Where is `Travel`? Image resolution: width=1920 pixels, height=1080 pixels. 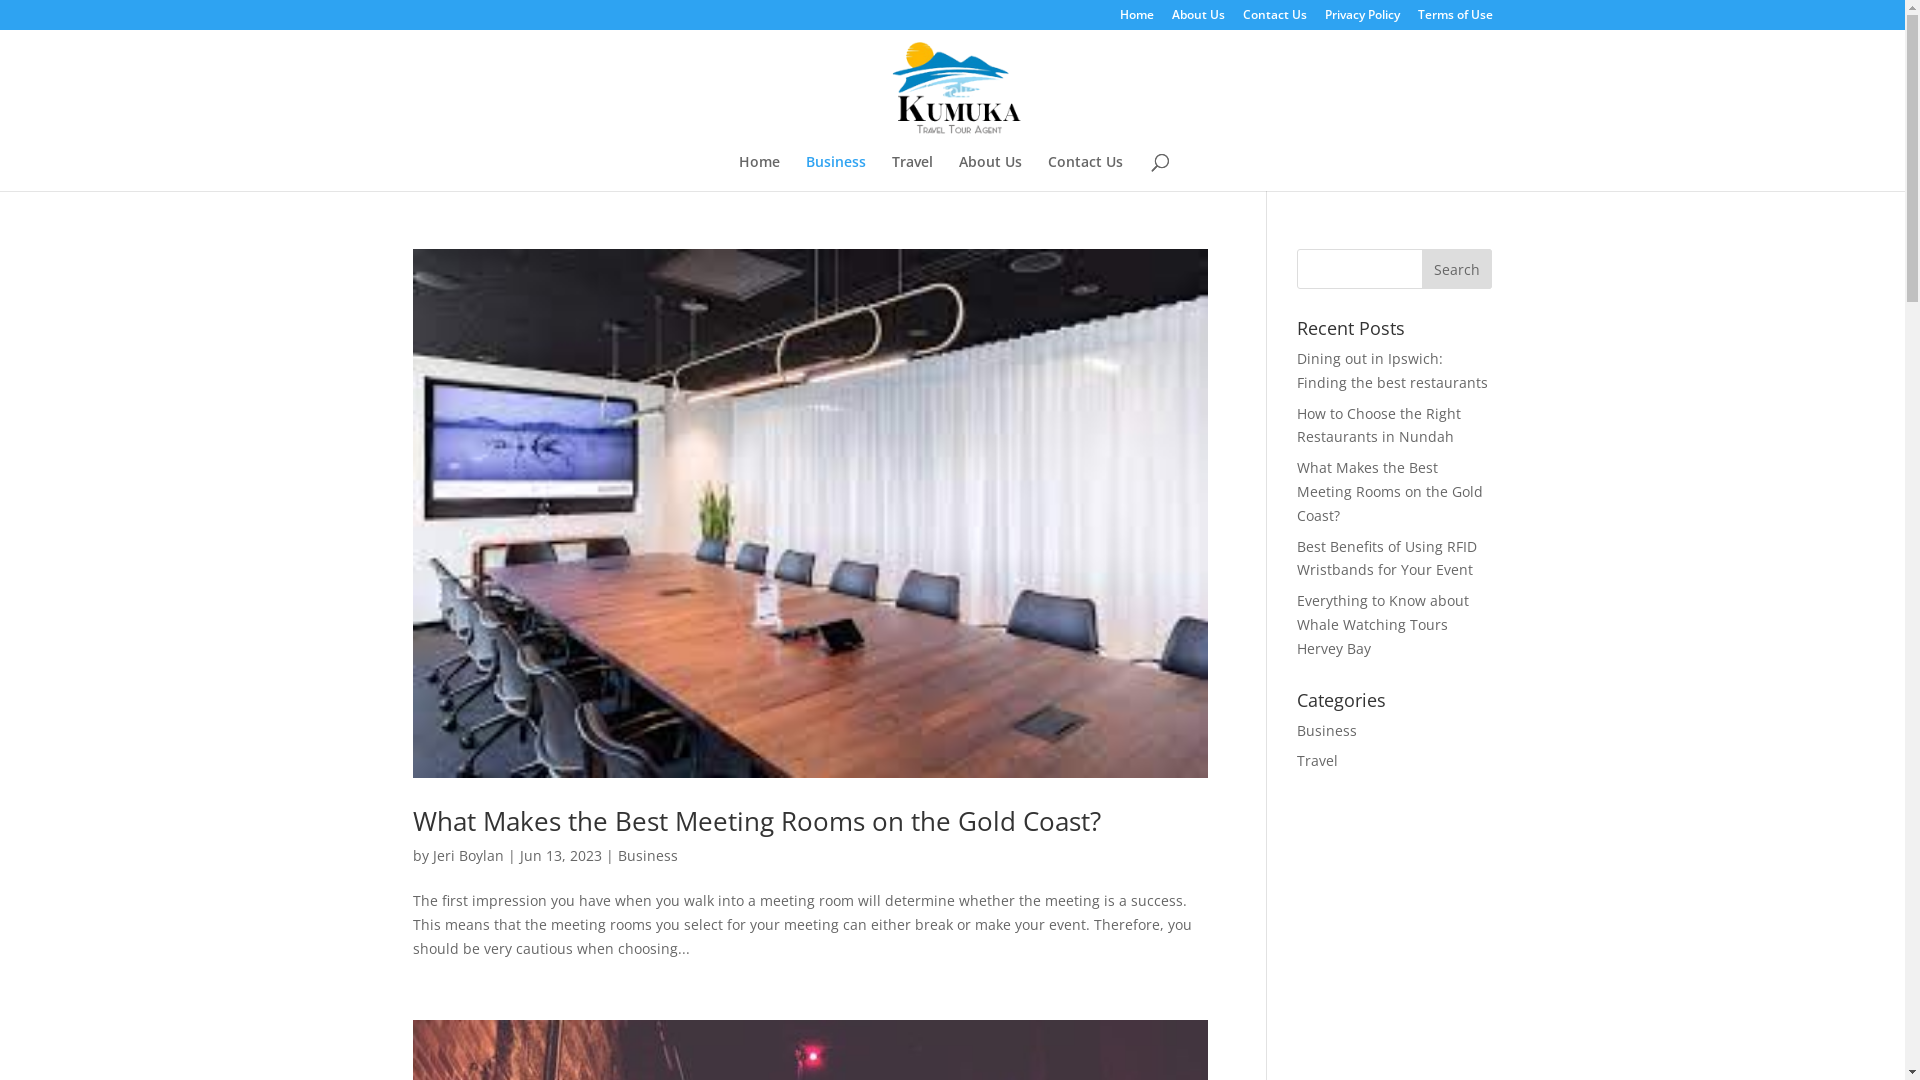
Travel is located at coordinates (912, 173).